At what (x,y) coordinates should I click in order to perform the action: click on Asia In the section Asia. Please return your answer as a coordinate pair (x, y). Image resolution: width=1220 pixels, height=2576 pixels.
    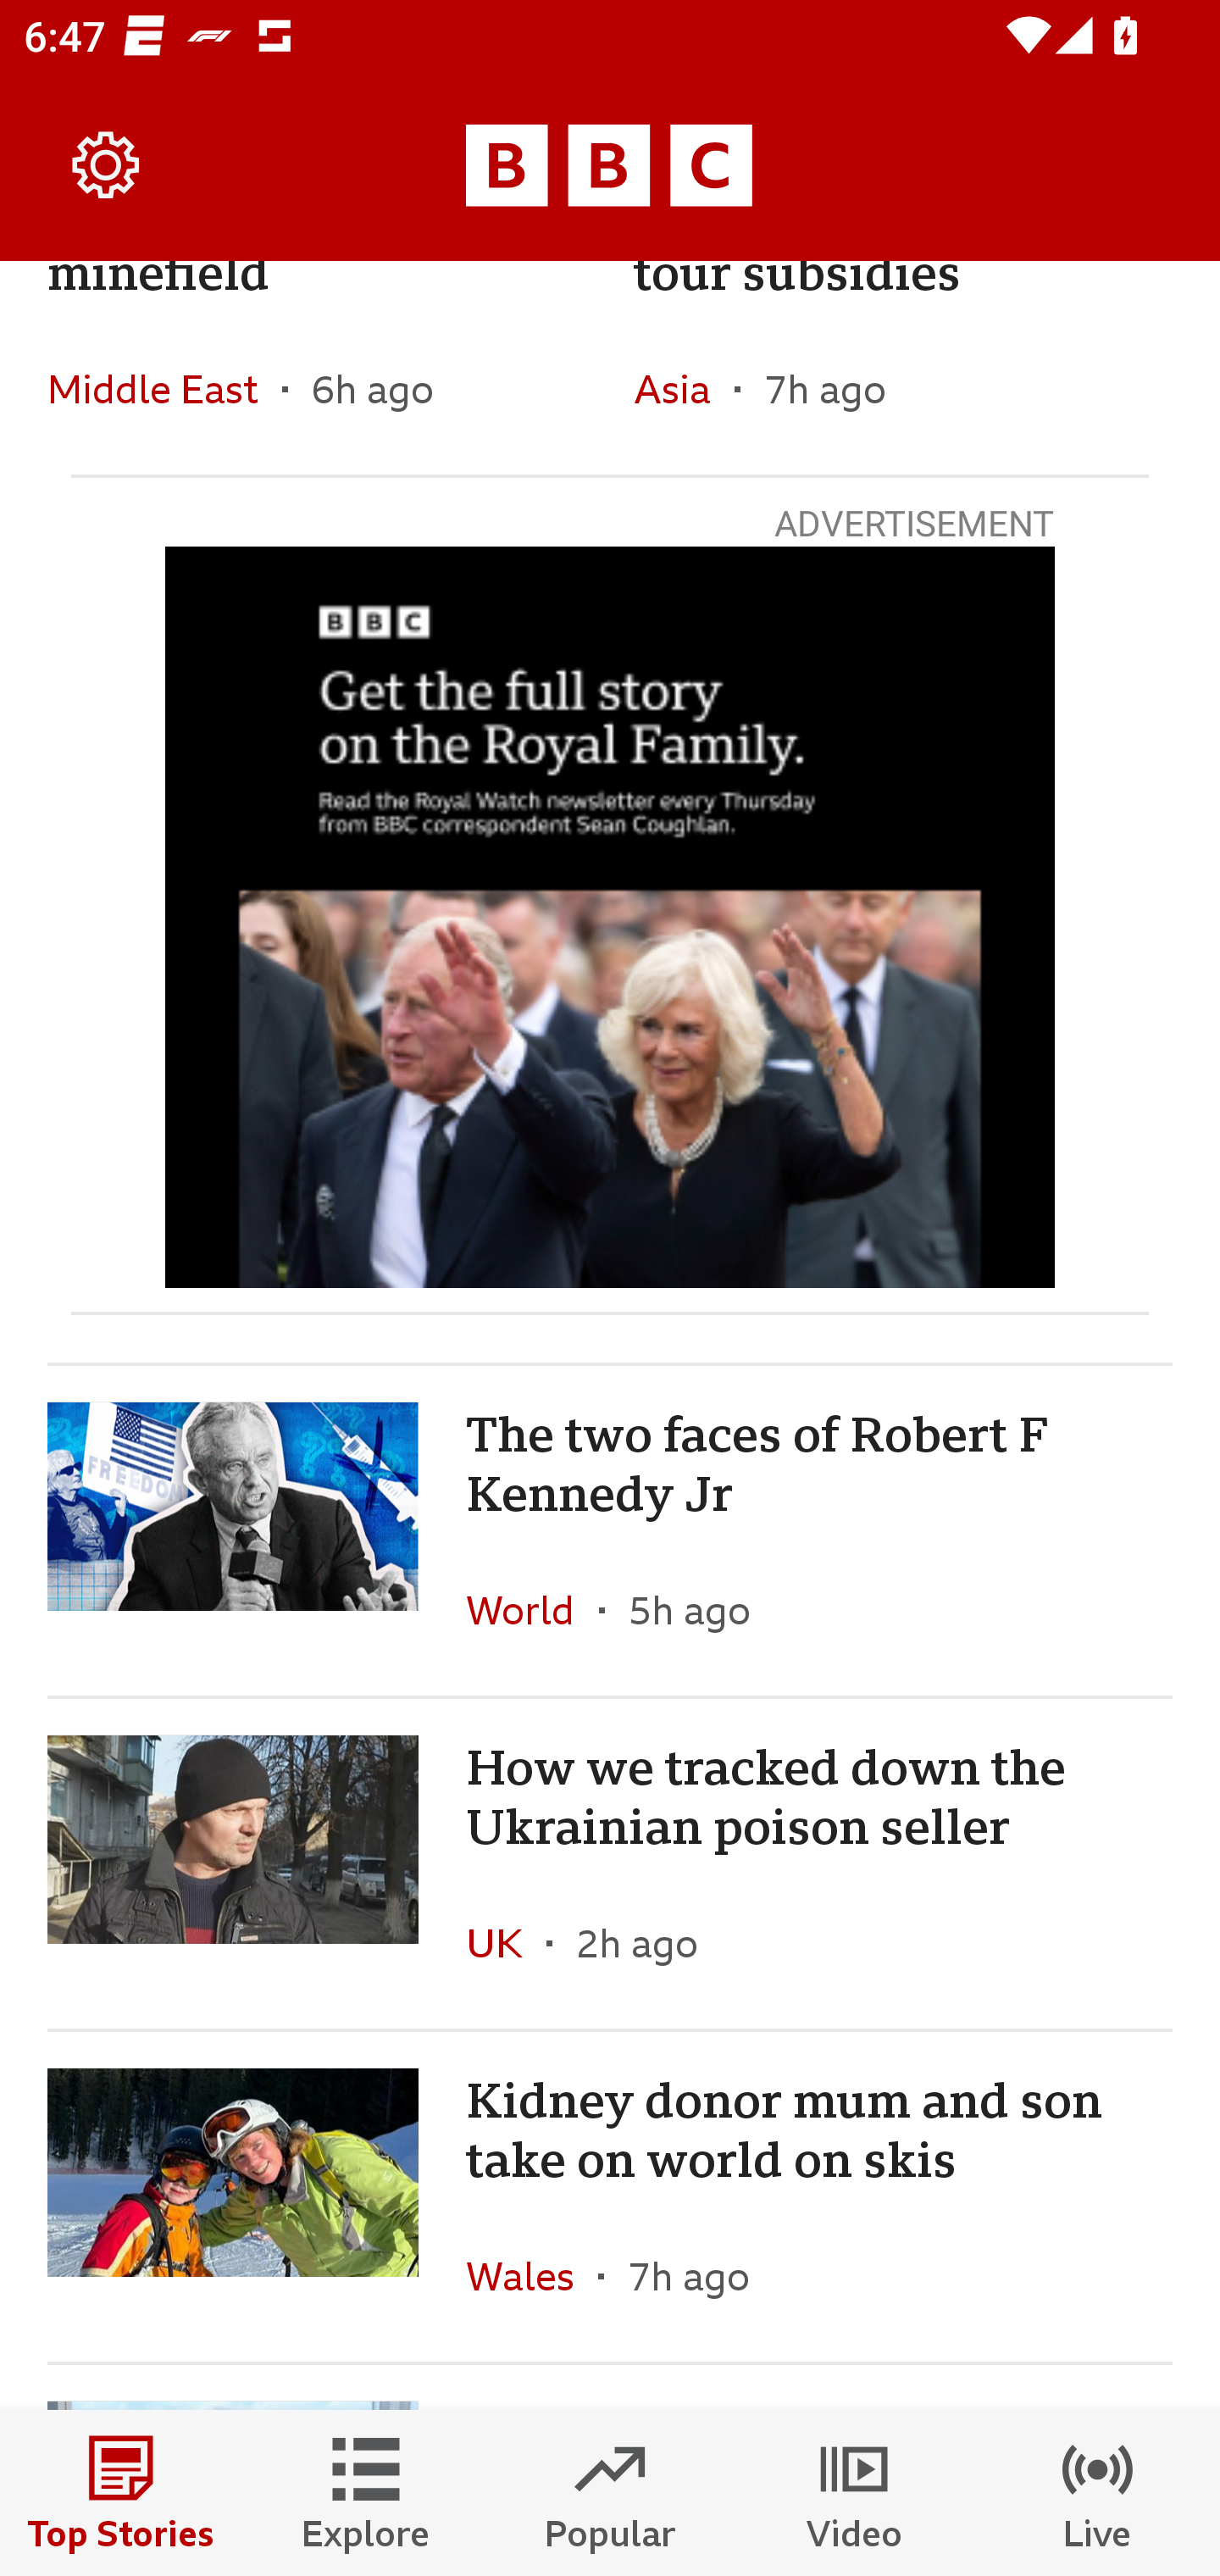
    Looking at the image, I should click on (683, 388).